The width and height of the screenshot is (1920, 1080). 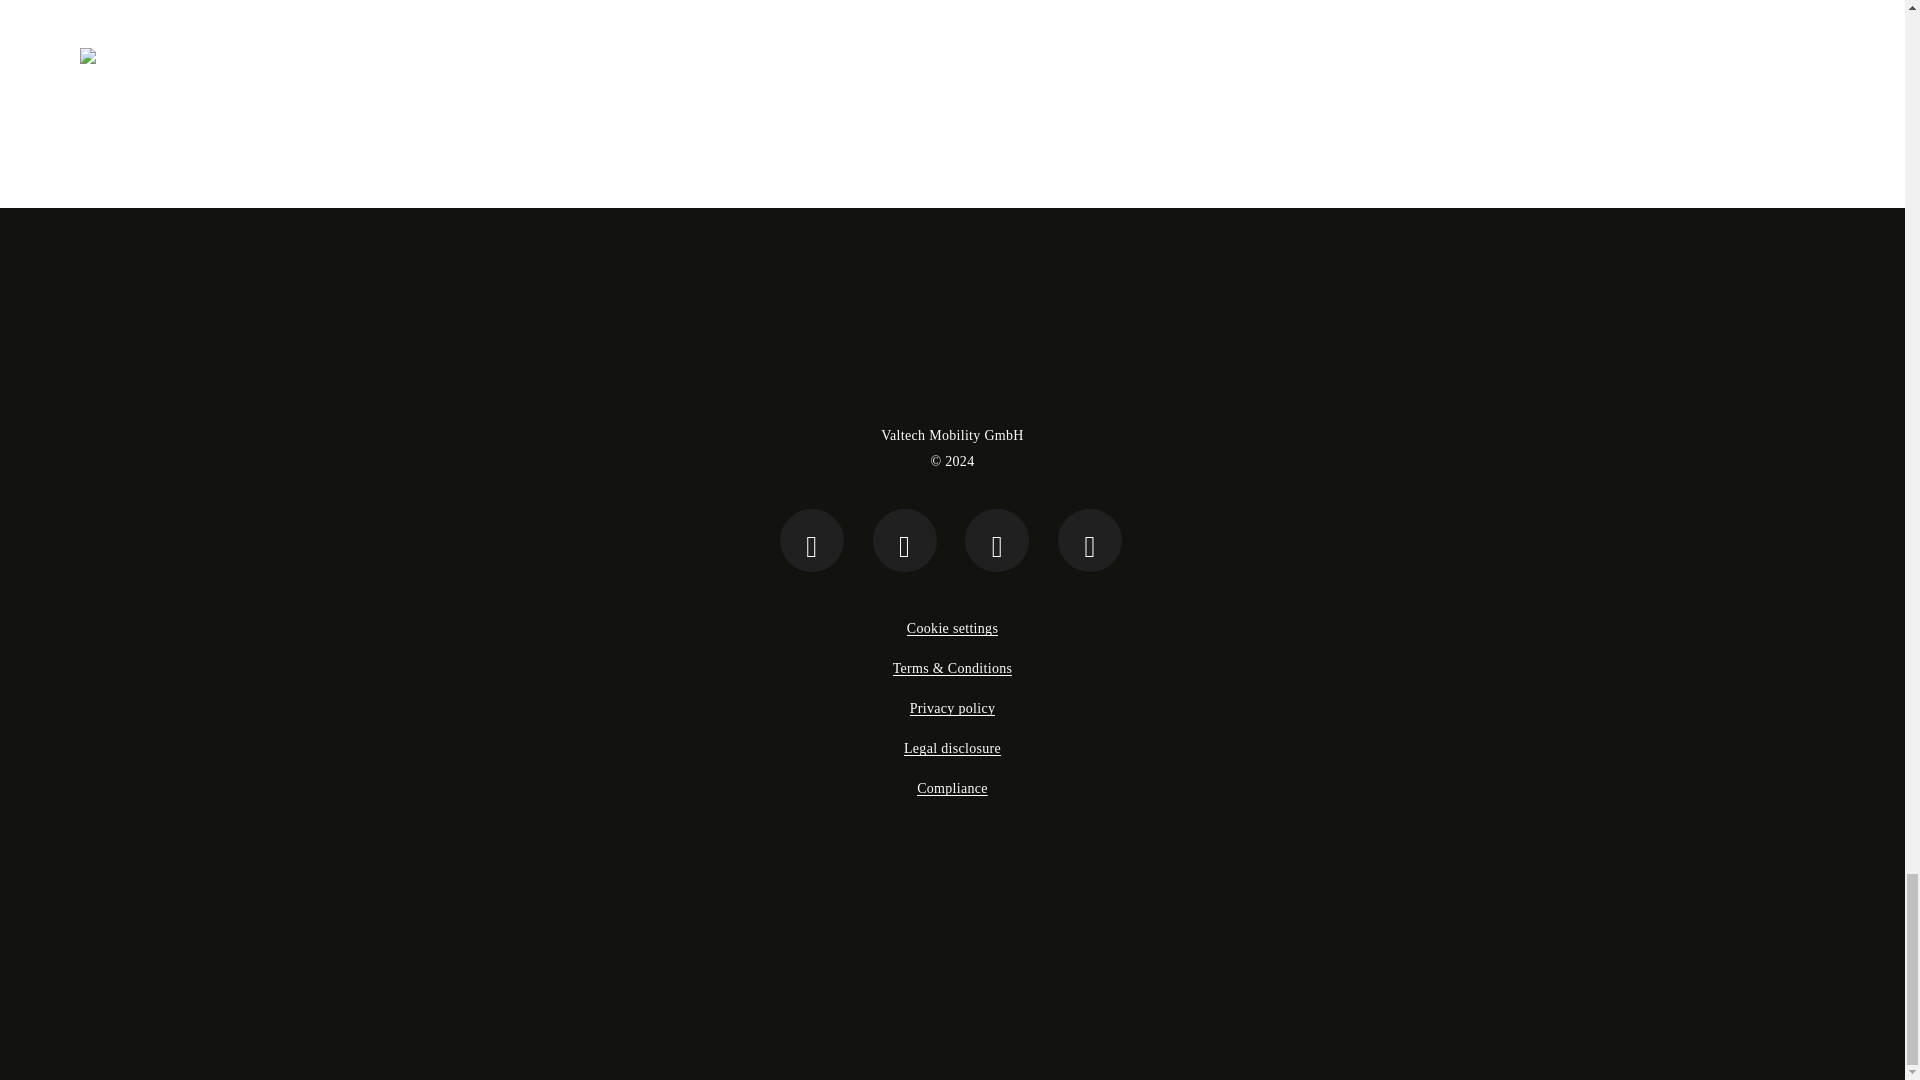 I want to click on Privacy policy, so click(x=953, y=708).